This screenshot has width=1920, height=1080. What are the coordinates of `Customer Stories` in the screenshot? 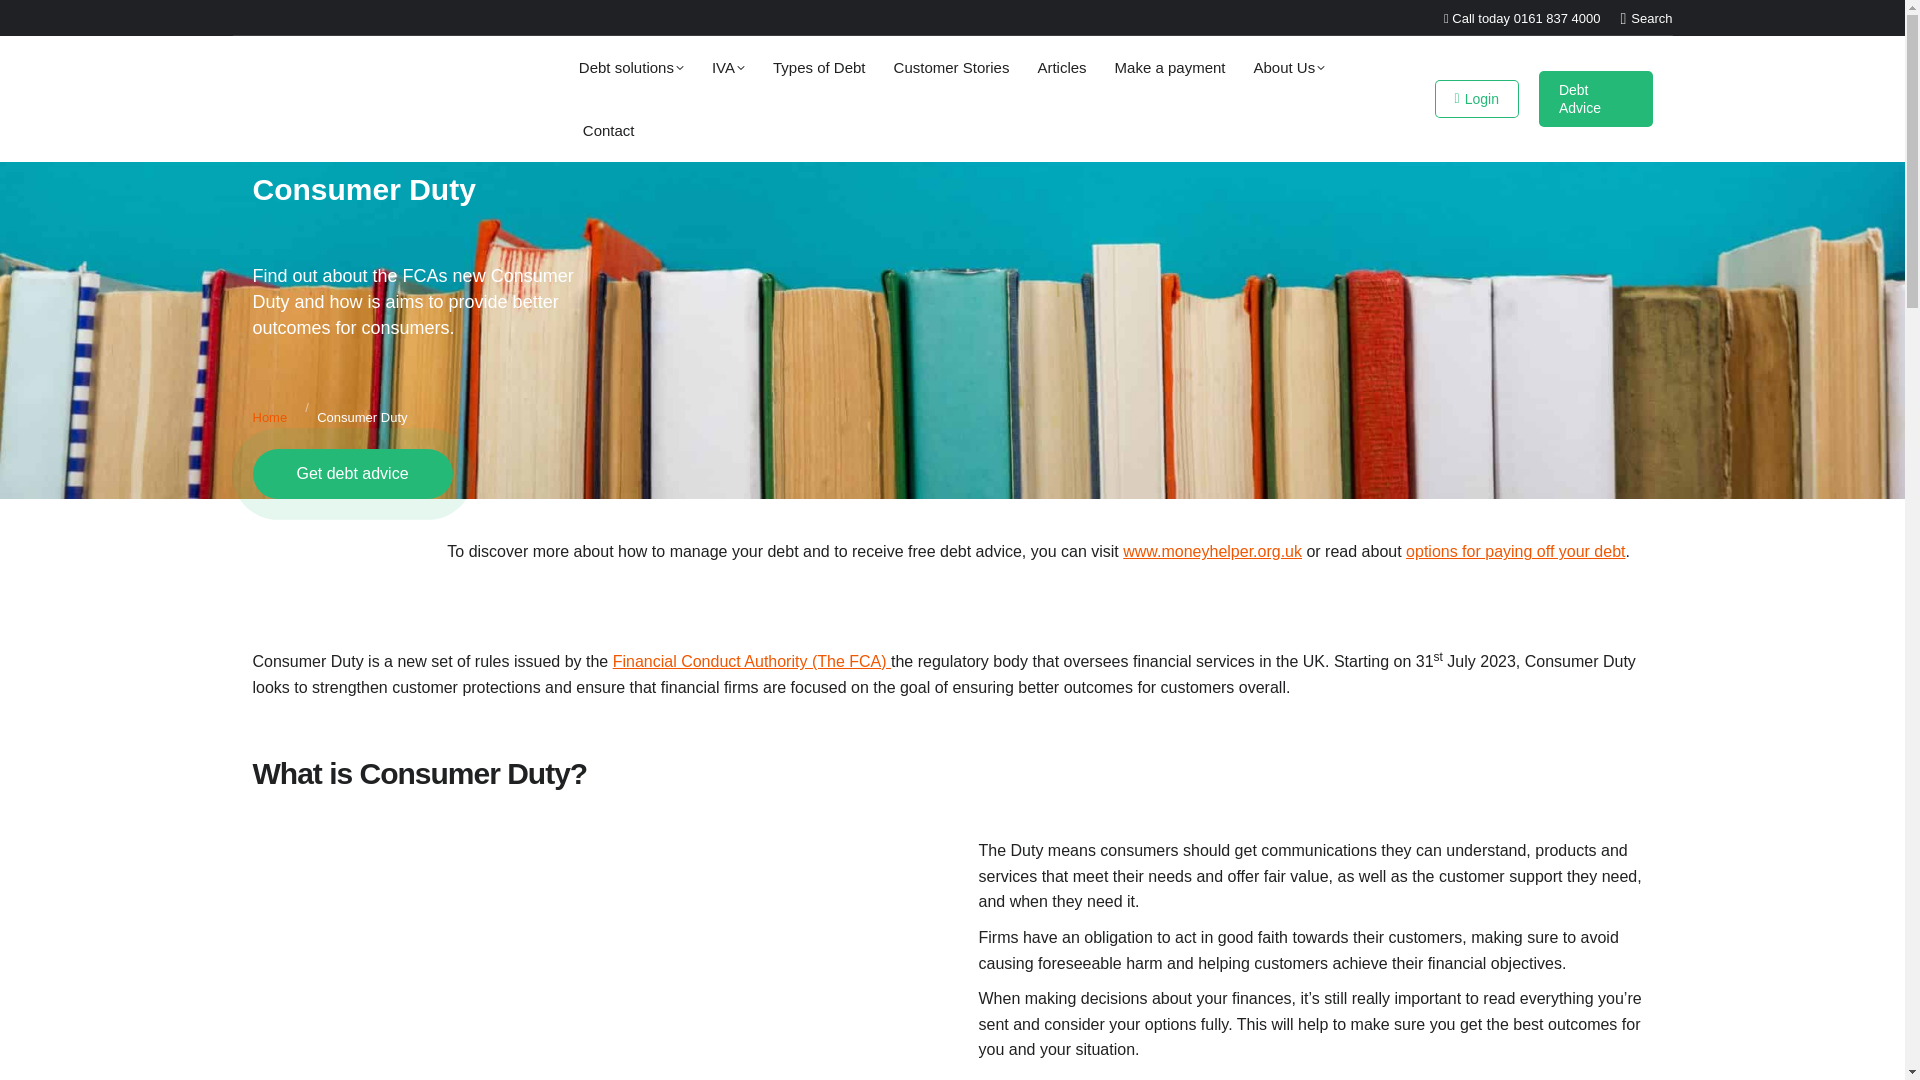 It's located at (952, 68).